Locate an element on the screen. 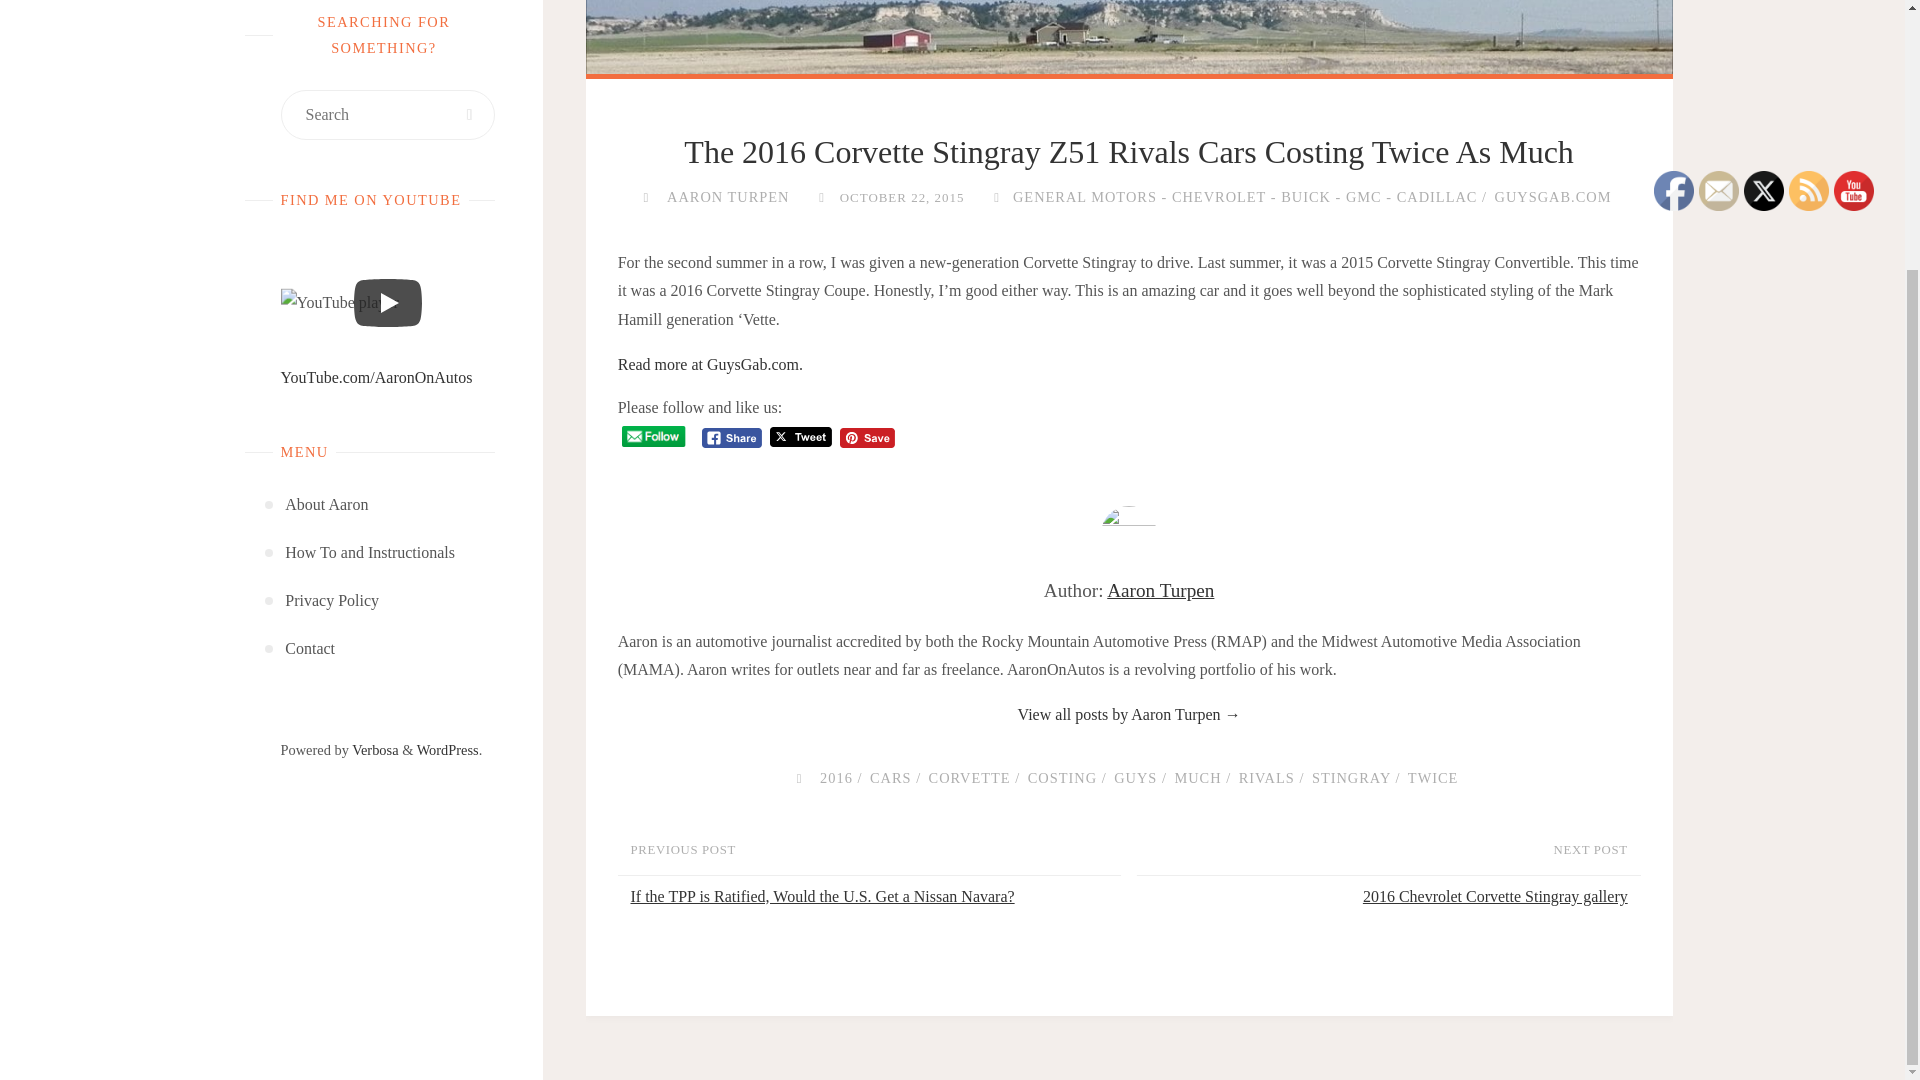  GENERAL MOTORS - CHEVROLET - BUICK - GMC - CADILLAC is located at coordinates (1242, 197).